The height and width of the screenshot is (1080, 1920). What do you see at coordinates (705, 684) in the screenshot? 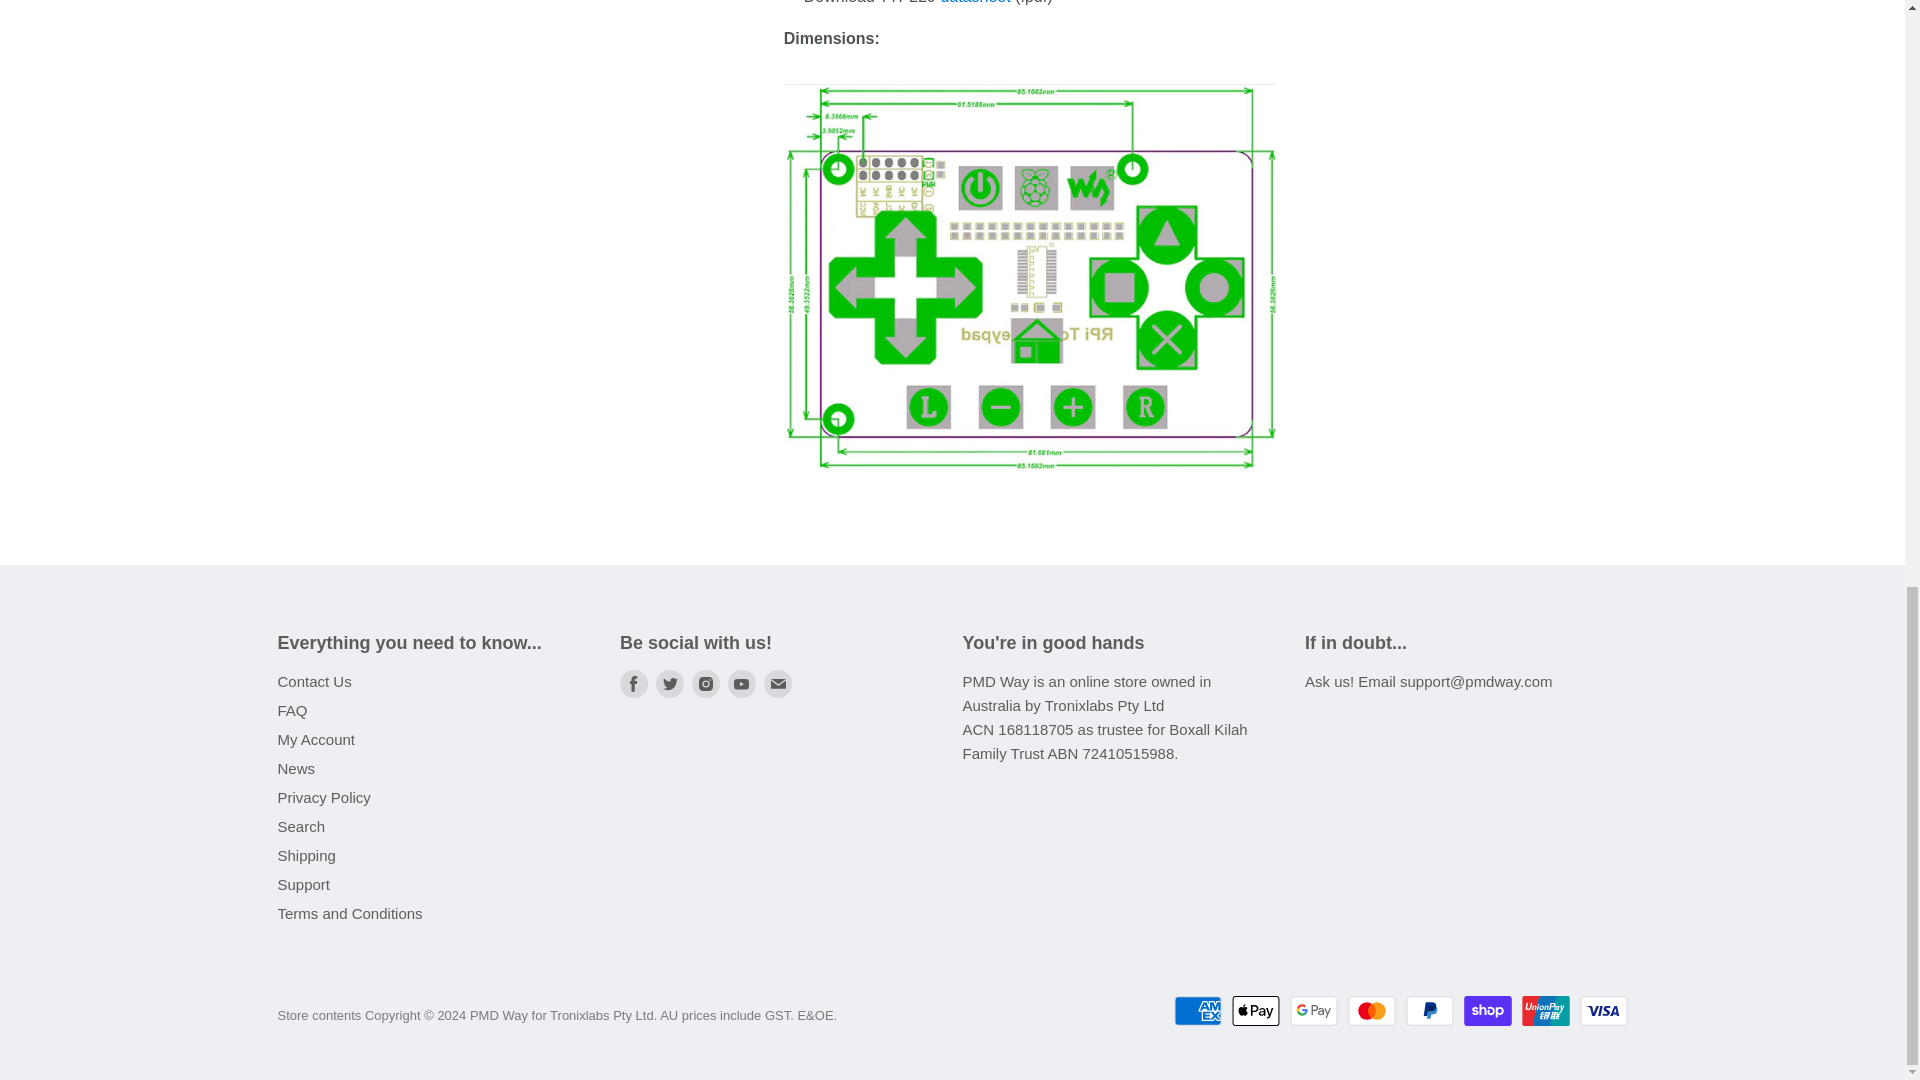
I see `Instagram` at bounding box center [705, 684].